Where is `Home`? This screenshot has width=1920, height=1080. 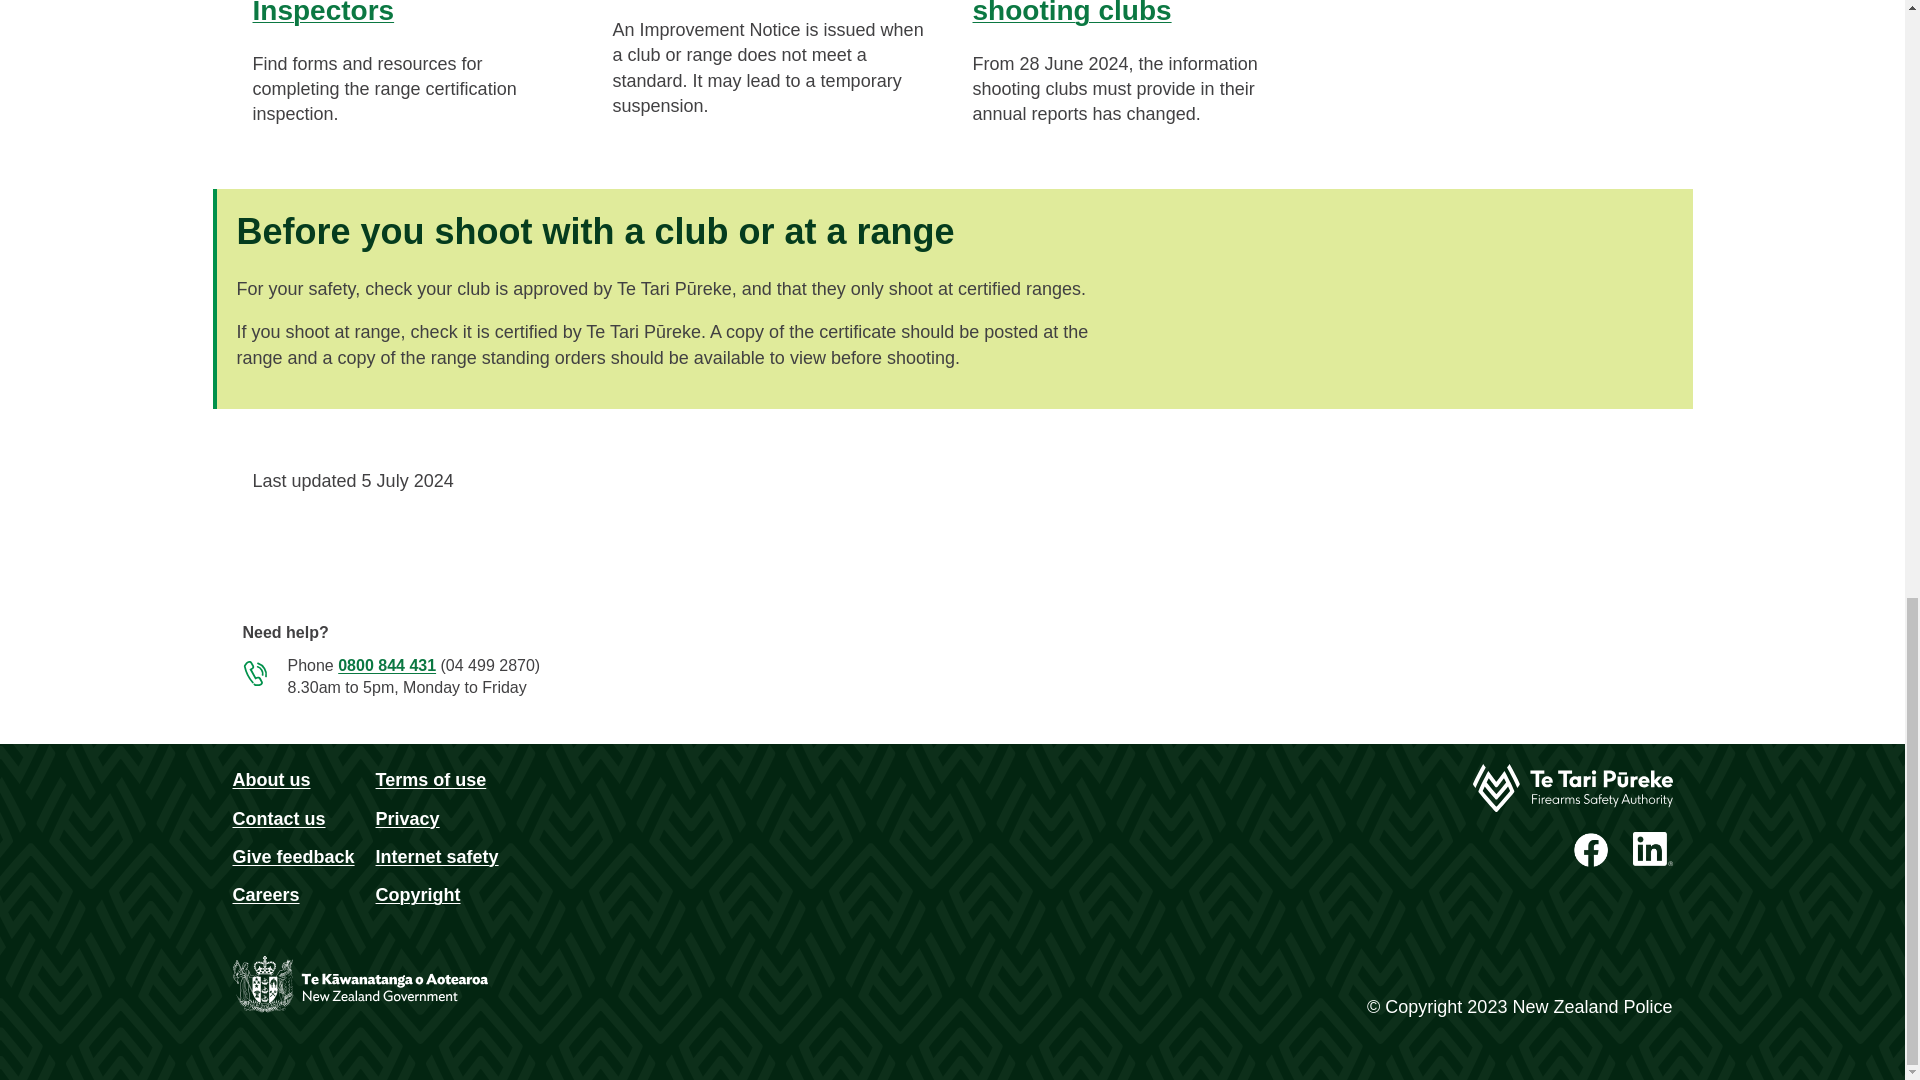
Home is located at coordinates (1572, 788).